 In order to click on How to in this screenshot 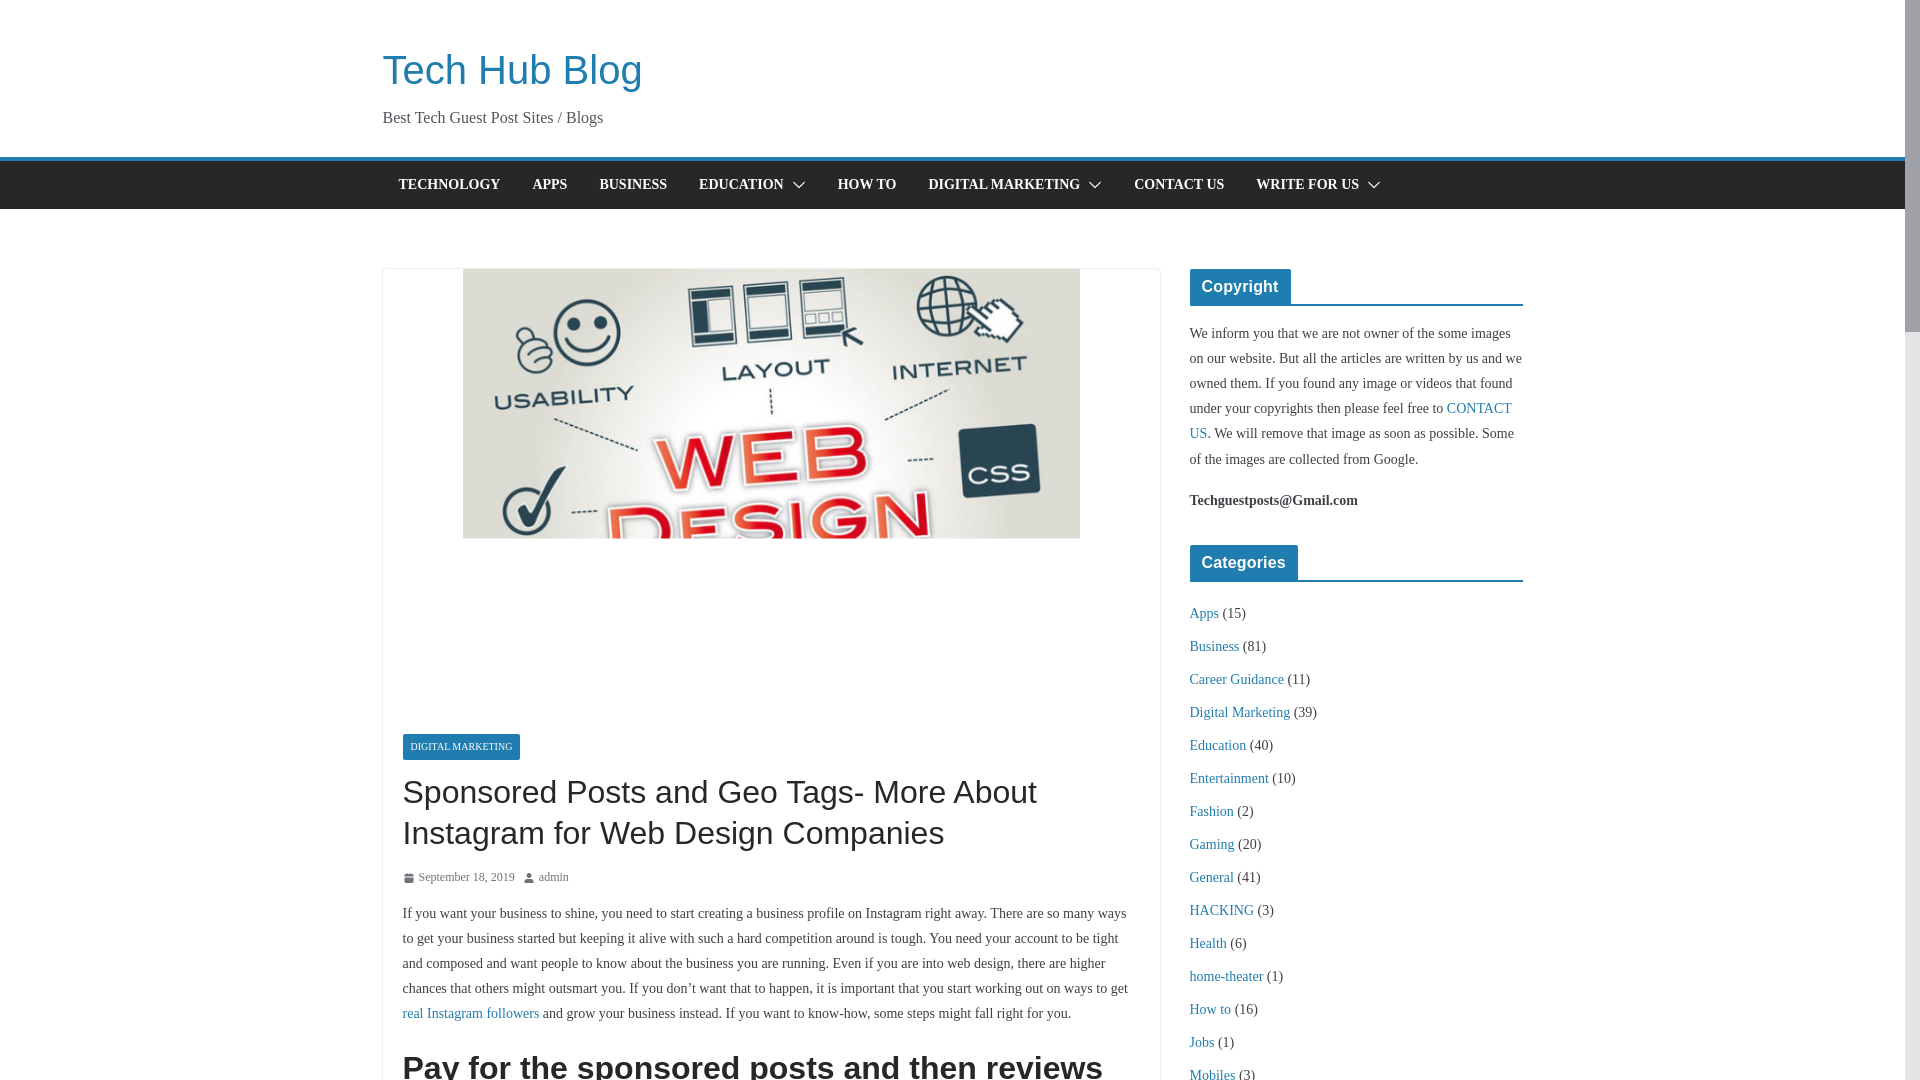, I will do `click(1211, 1010)`.